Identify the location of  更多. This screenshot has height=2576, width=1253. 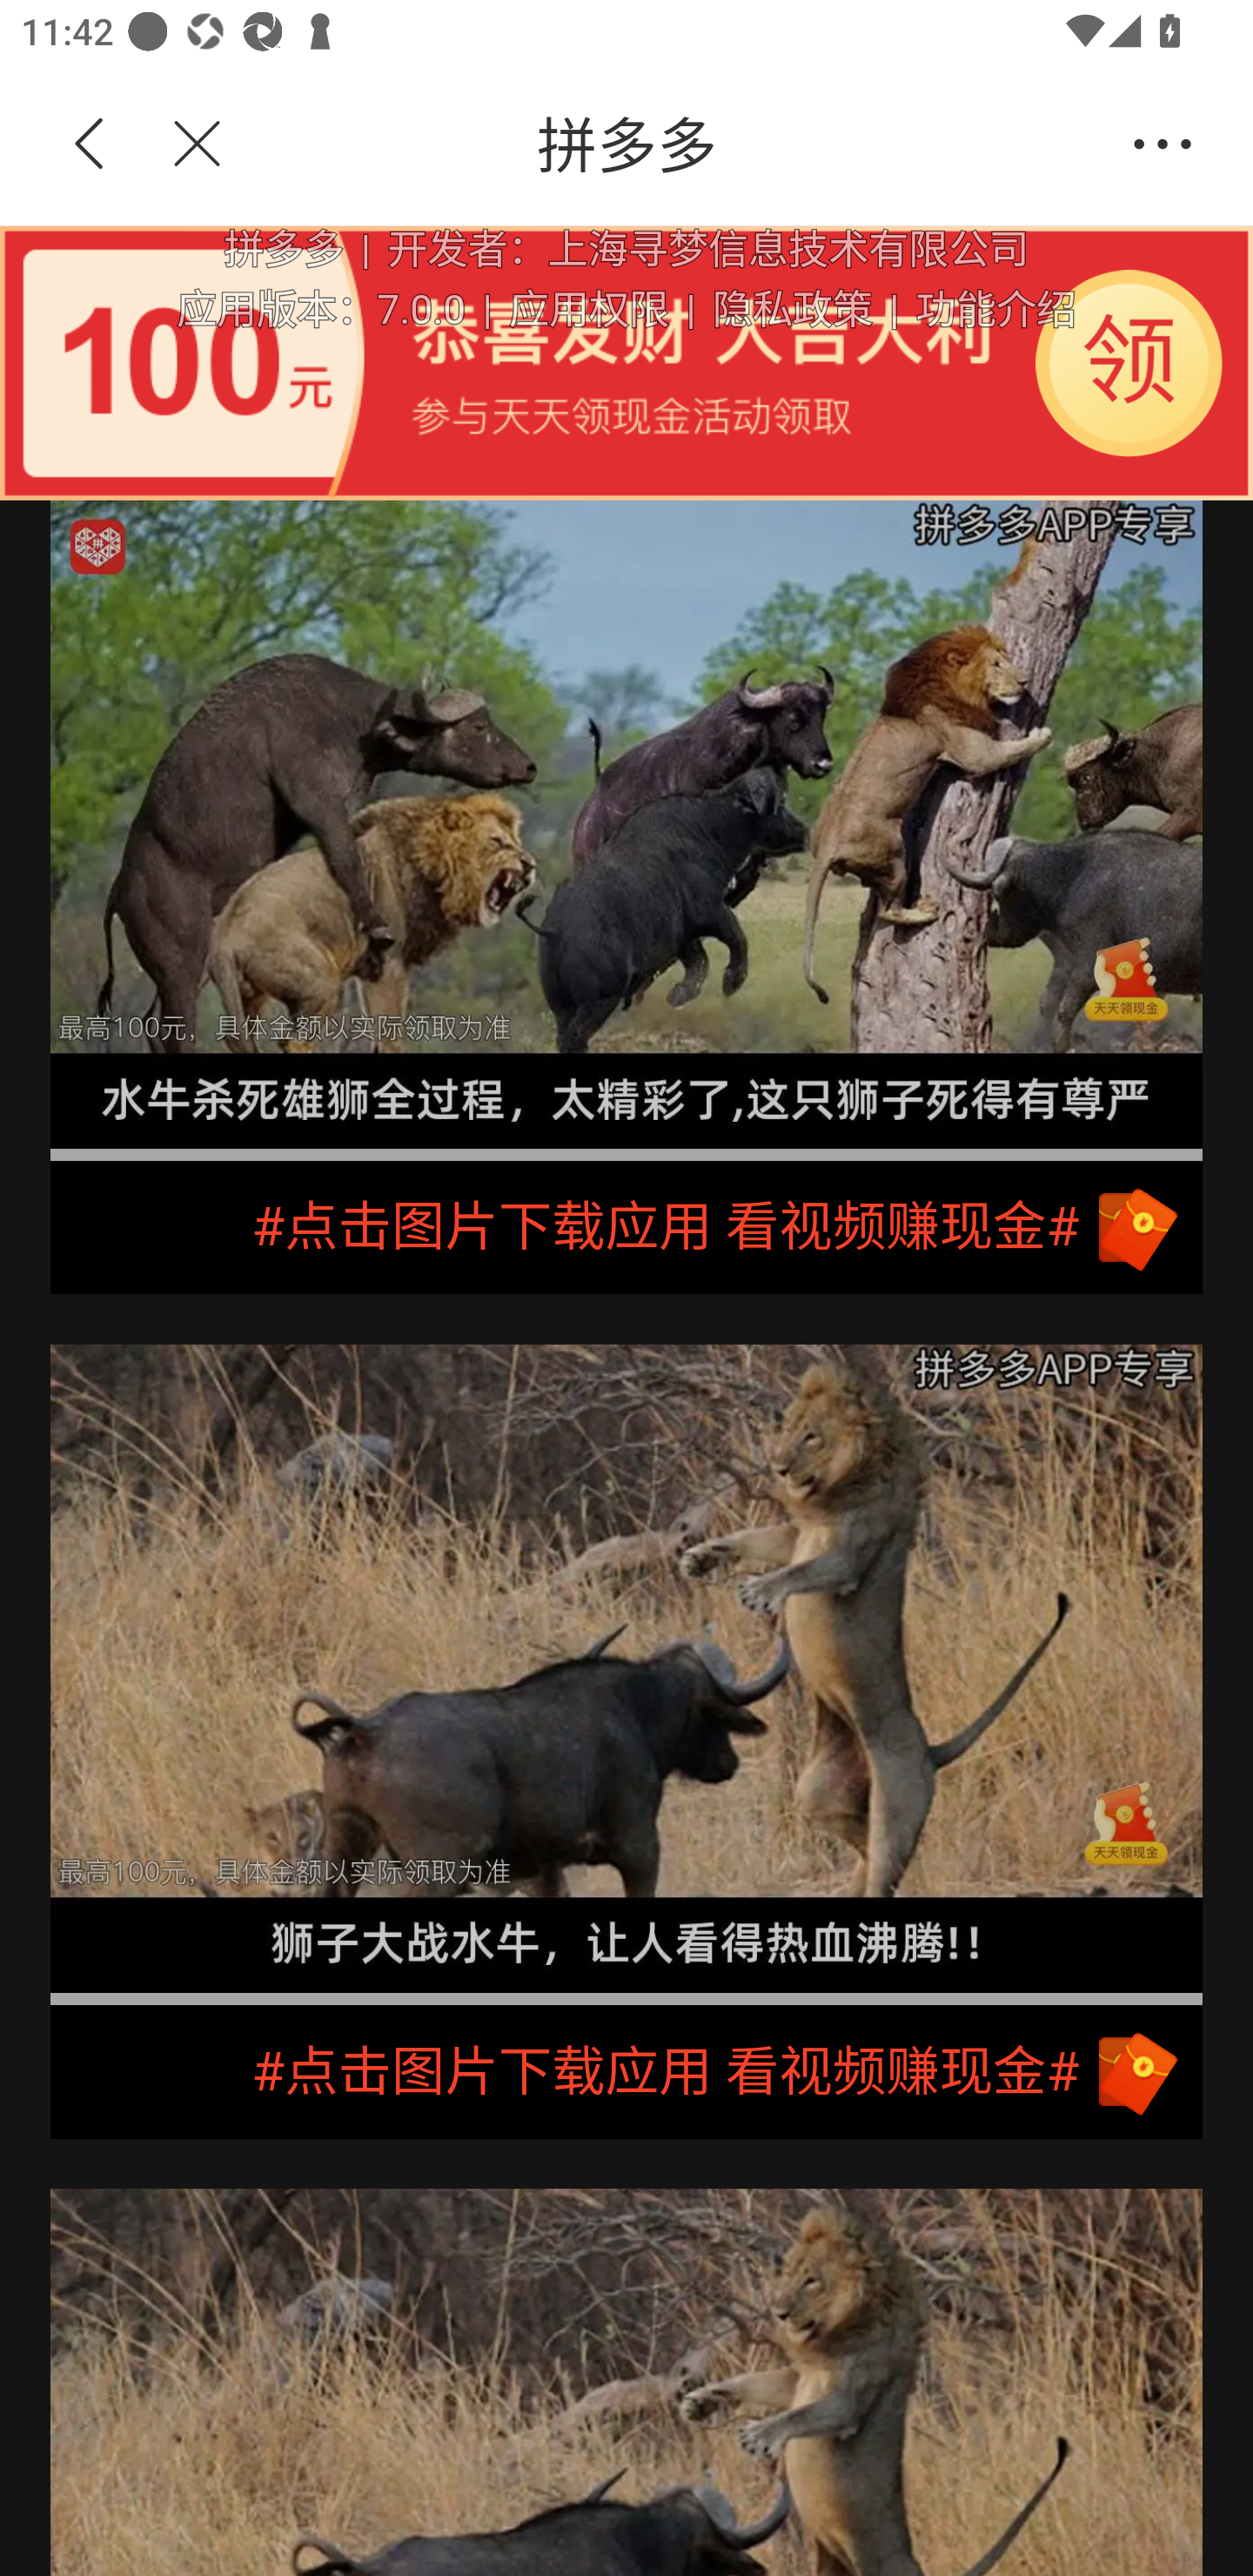
(1163, 144).